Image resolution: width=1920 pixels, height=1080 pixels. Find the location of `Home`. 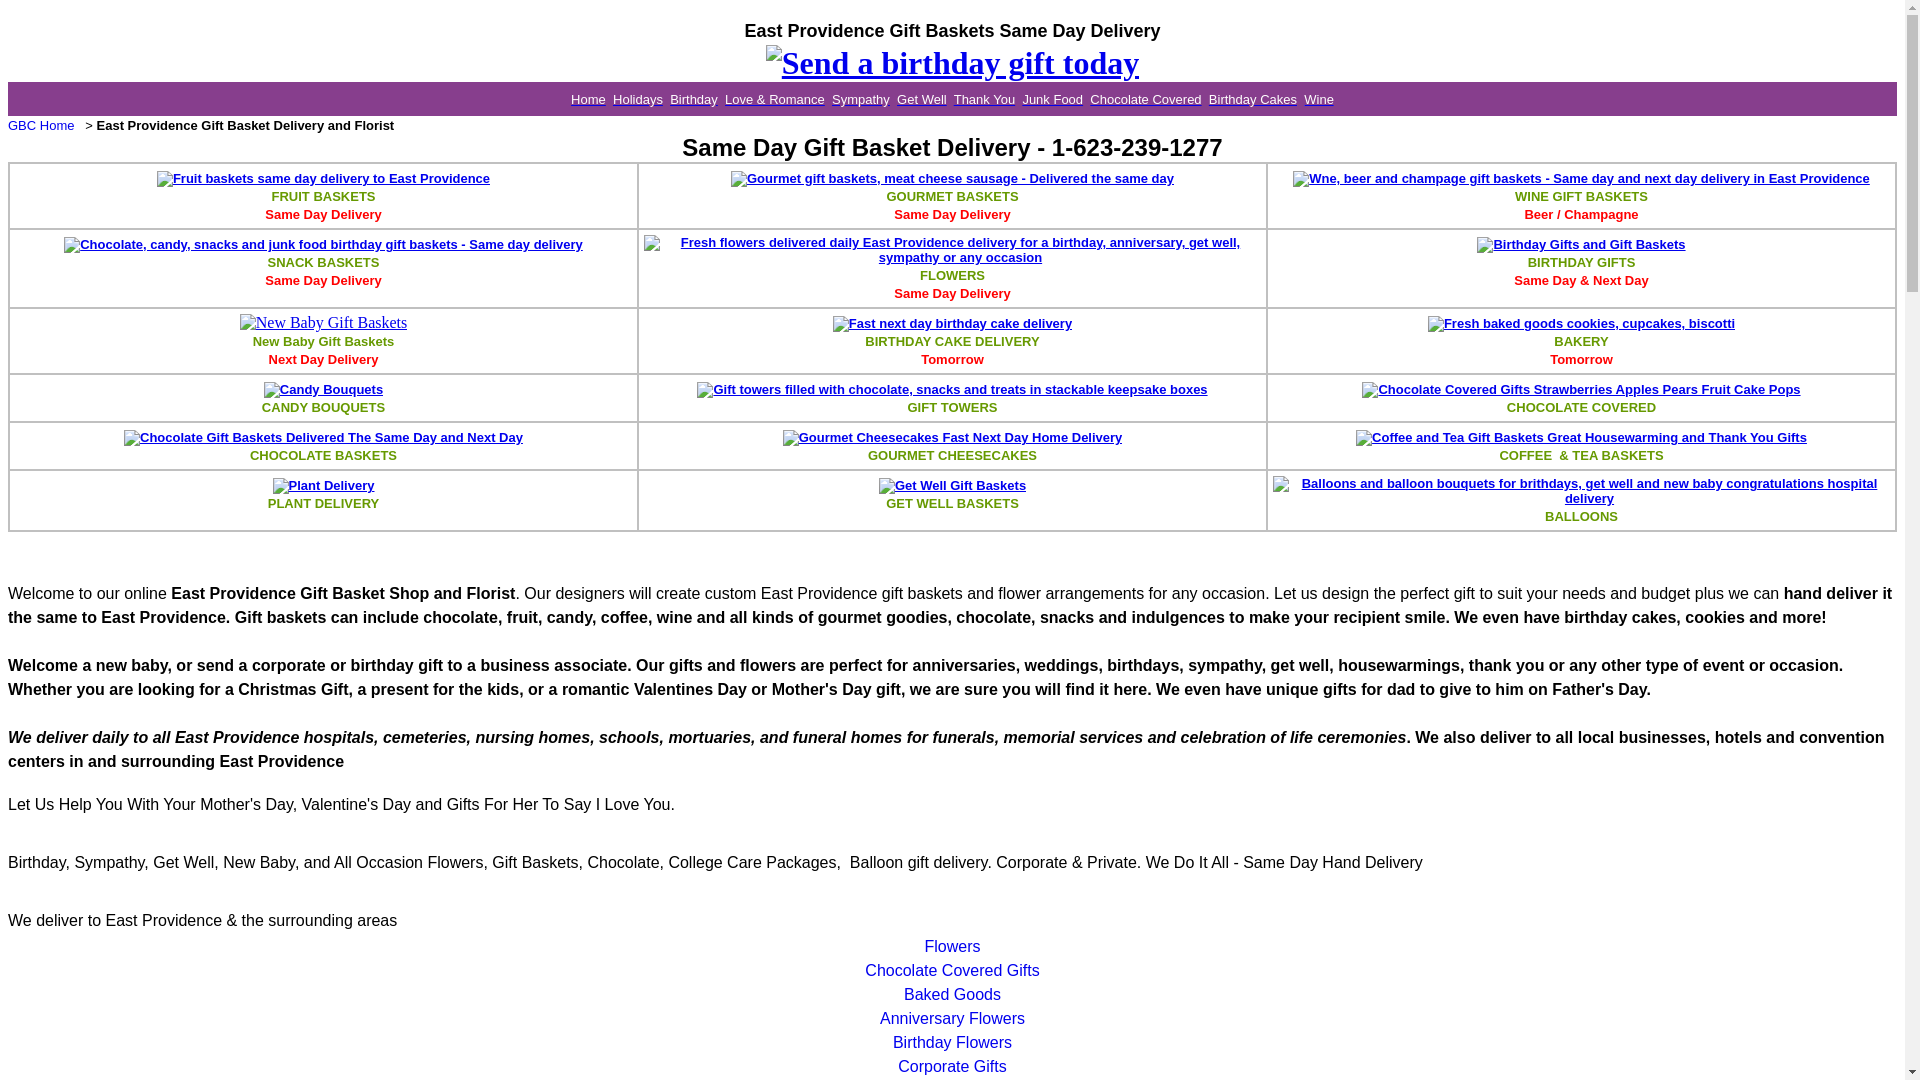

Home is located at coordinates (588, 98).